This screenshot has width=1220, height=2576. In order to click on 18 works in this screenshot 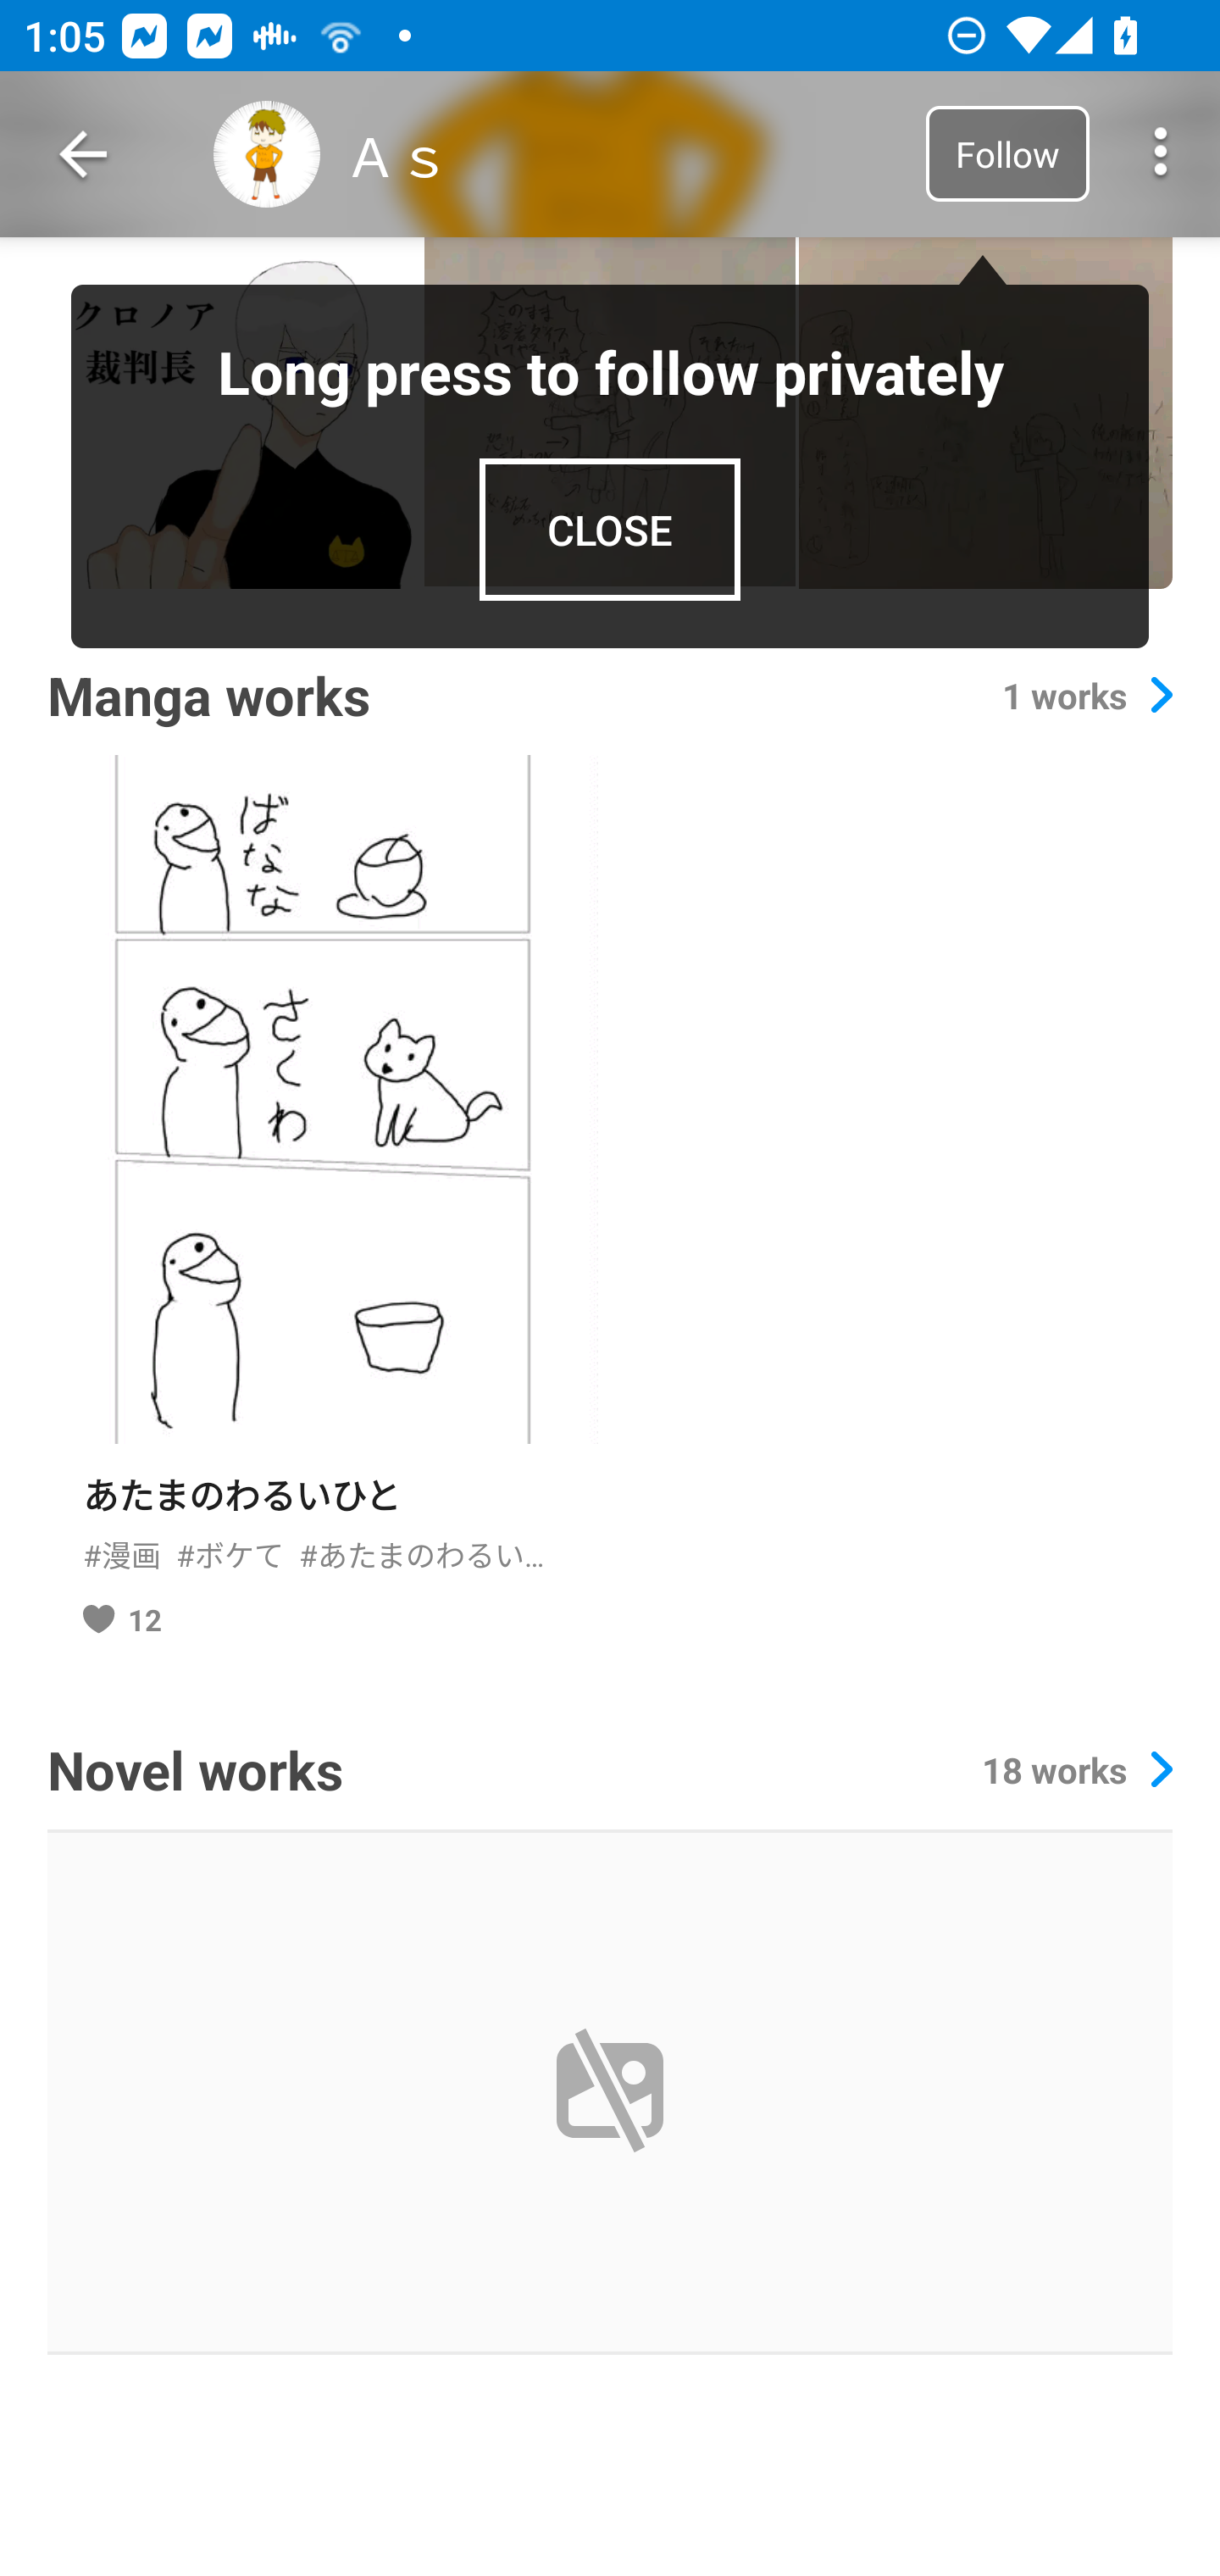, I will do `click(1077, 1769)`.